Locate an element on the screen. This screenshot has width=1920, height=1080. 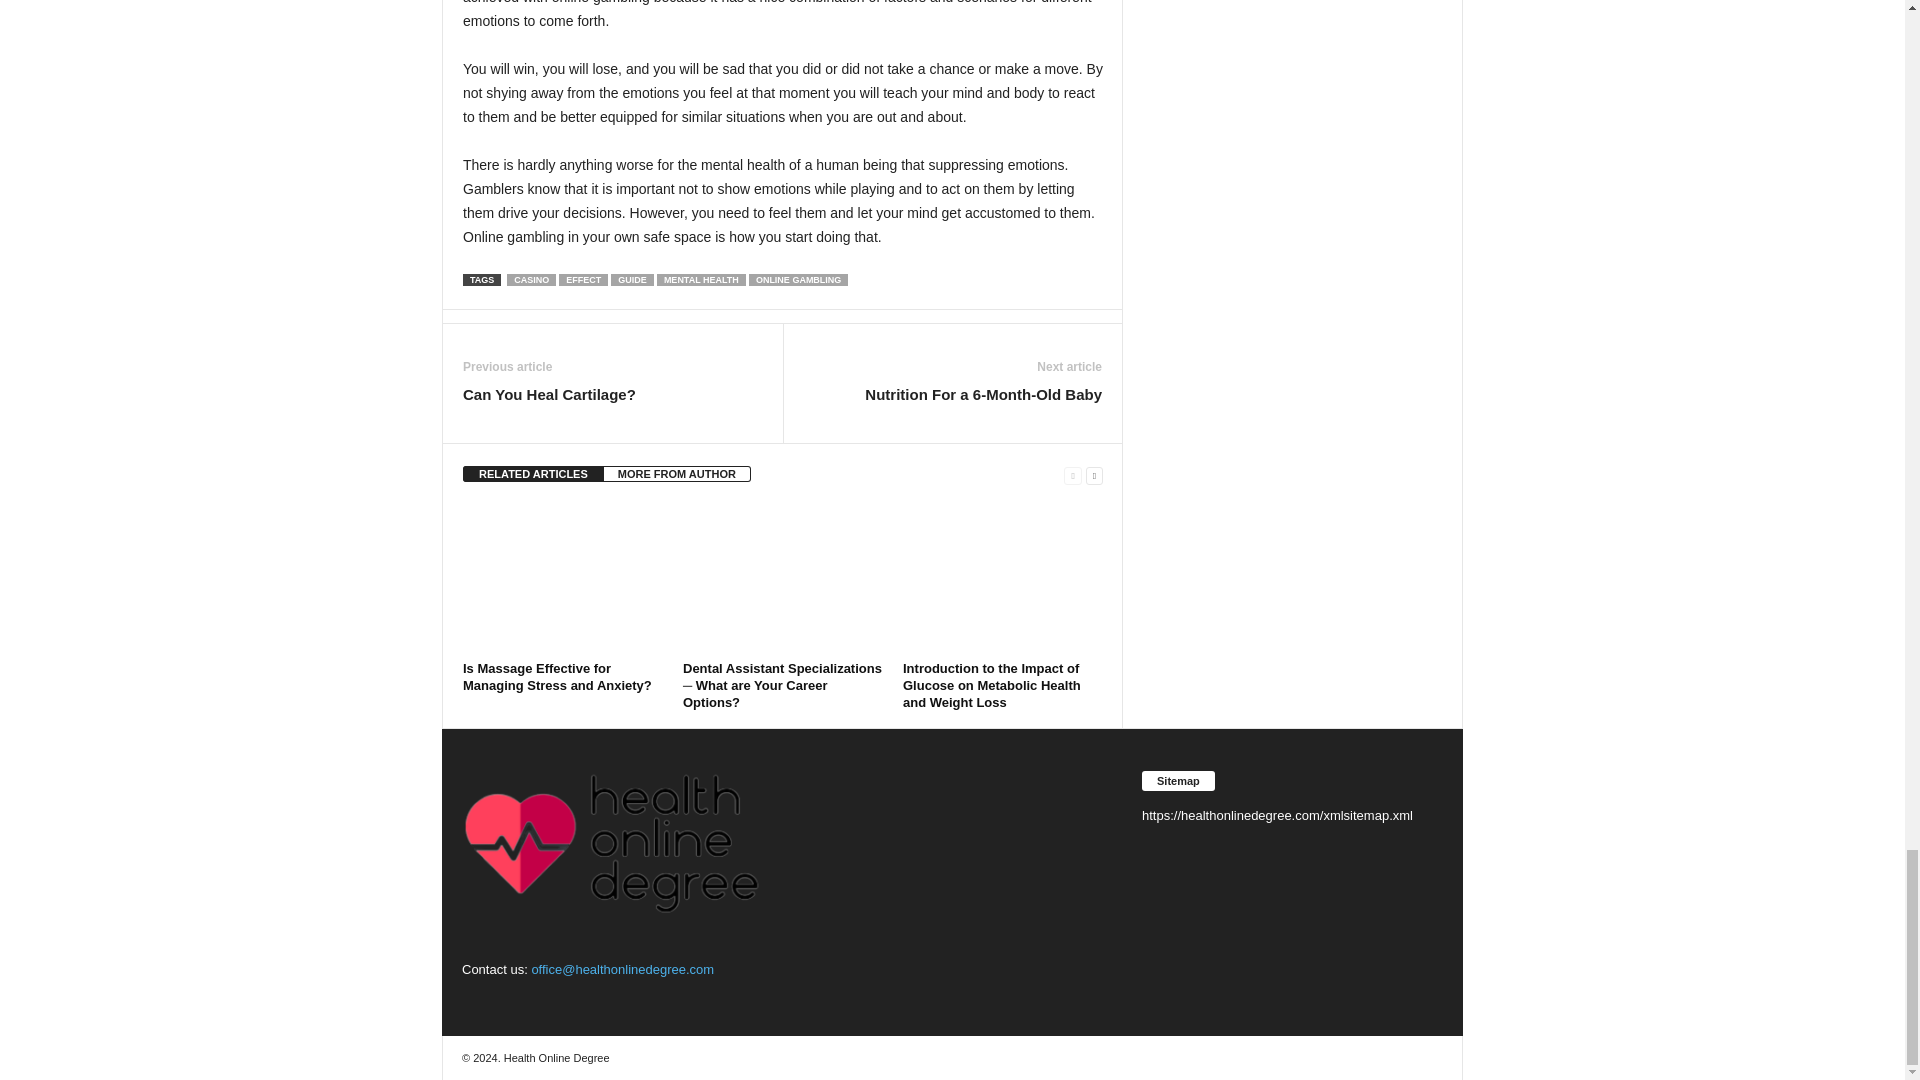
RELATED ARTICLES is located at coordinates (533, 473).